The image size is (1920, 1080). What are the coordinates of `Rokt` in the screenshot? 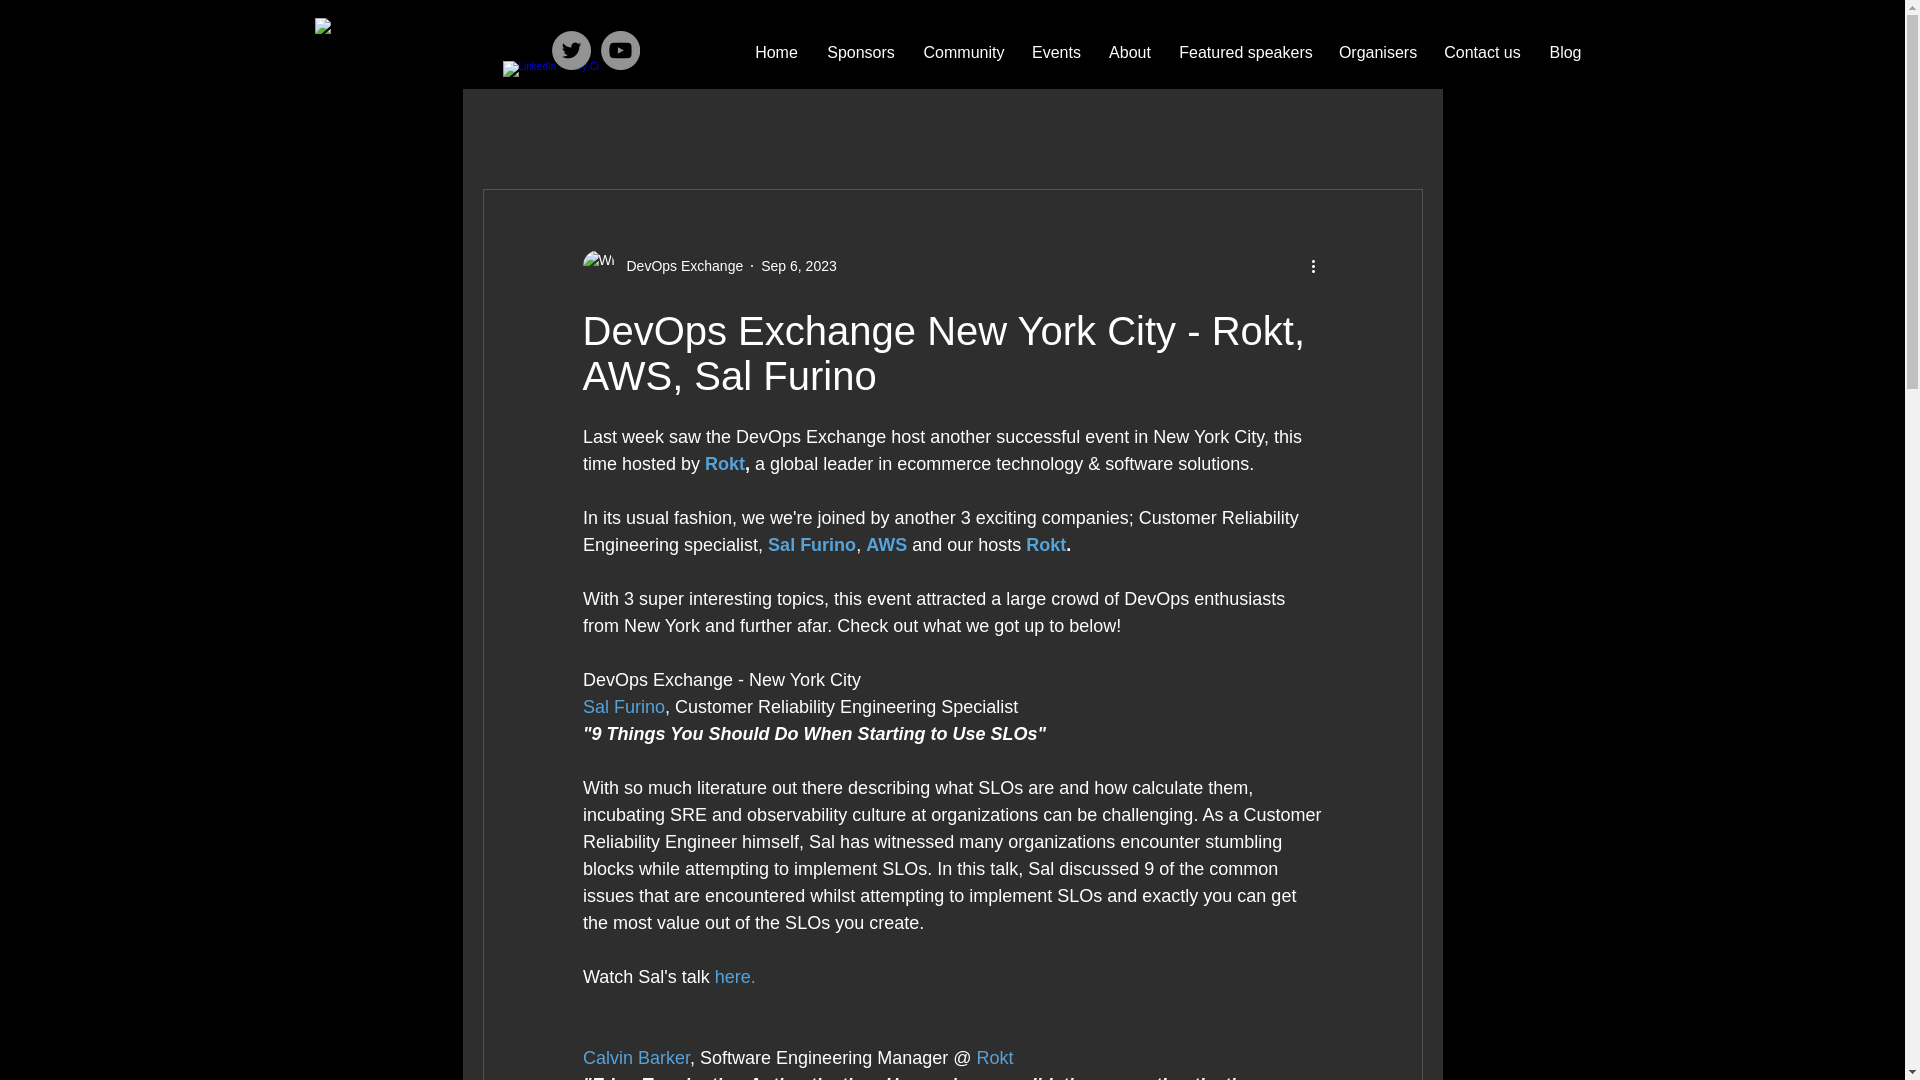 It's located at (1045, 544).